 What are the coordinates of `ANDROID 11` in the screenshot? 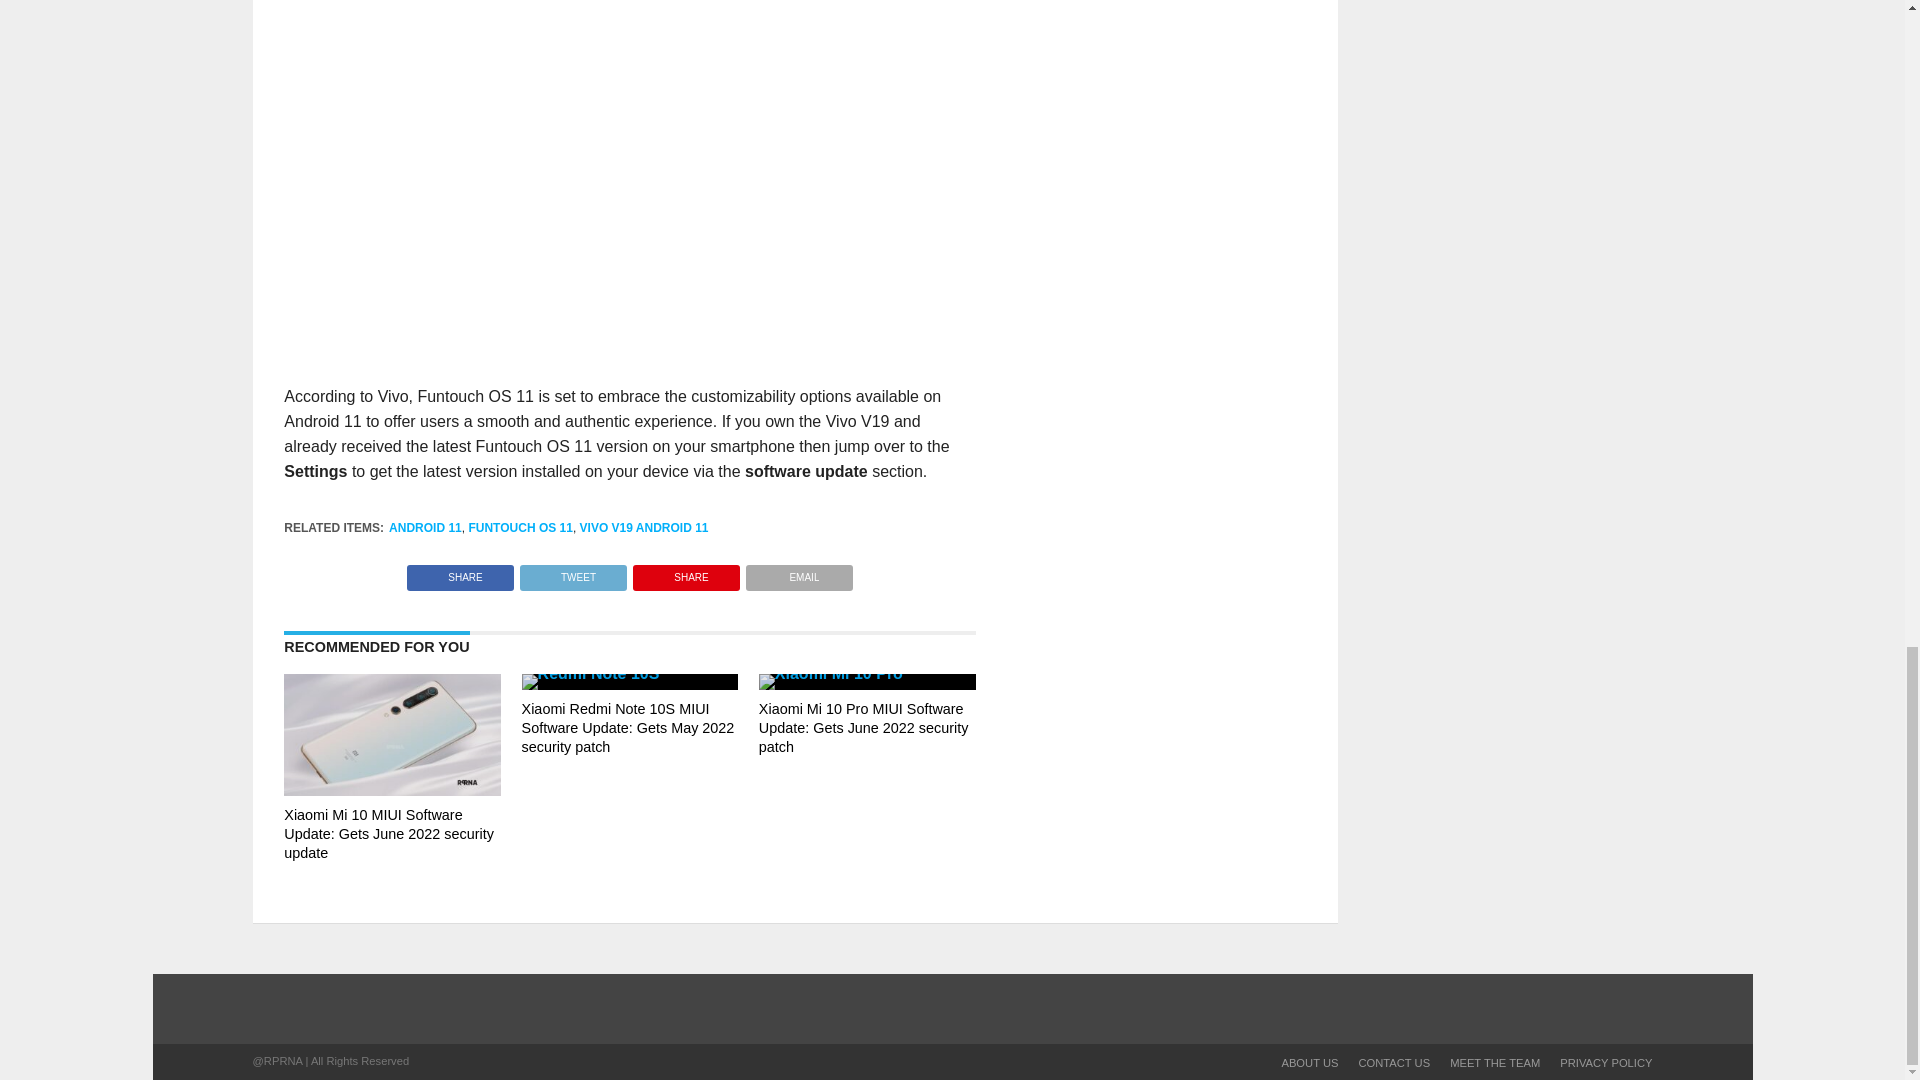 It's located at (426, 527).